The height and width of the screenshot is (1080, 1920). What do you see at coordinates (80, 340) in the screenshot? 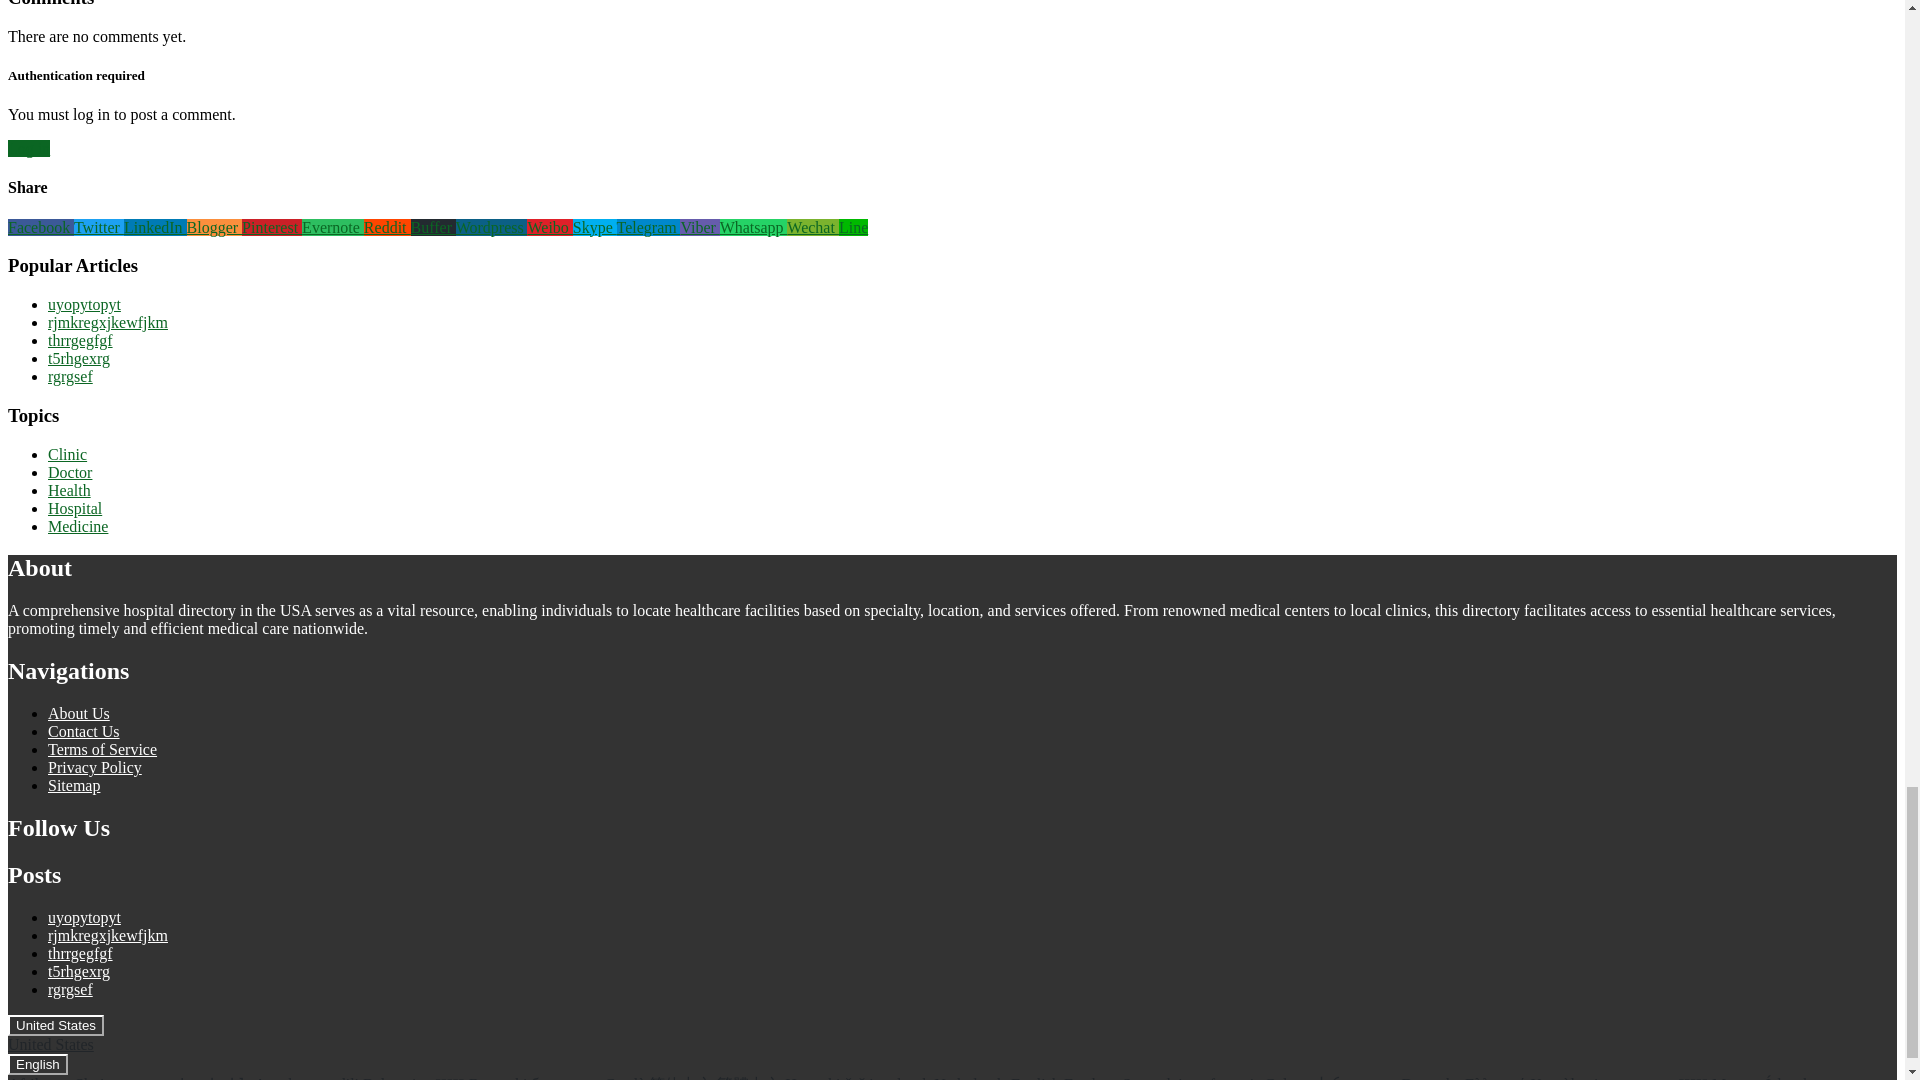
I see `thrrgegfgf` at bounding box center [80, 340].